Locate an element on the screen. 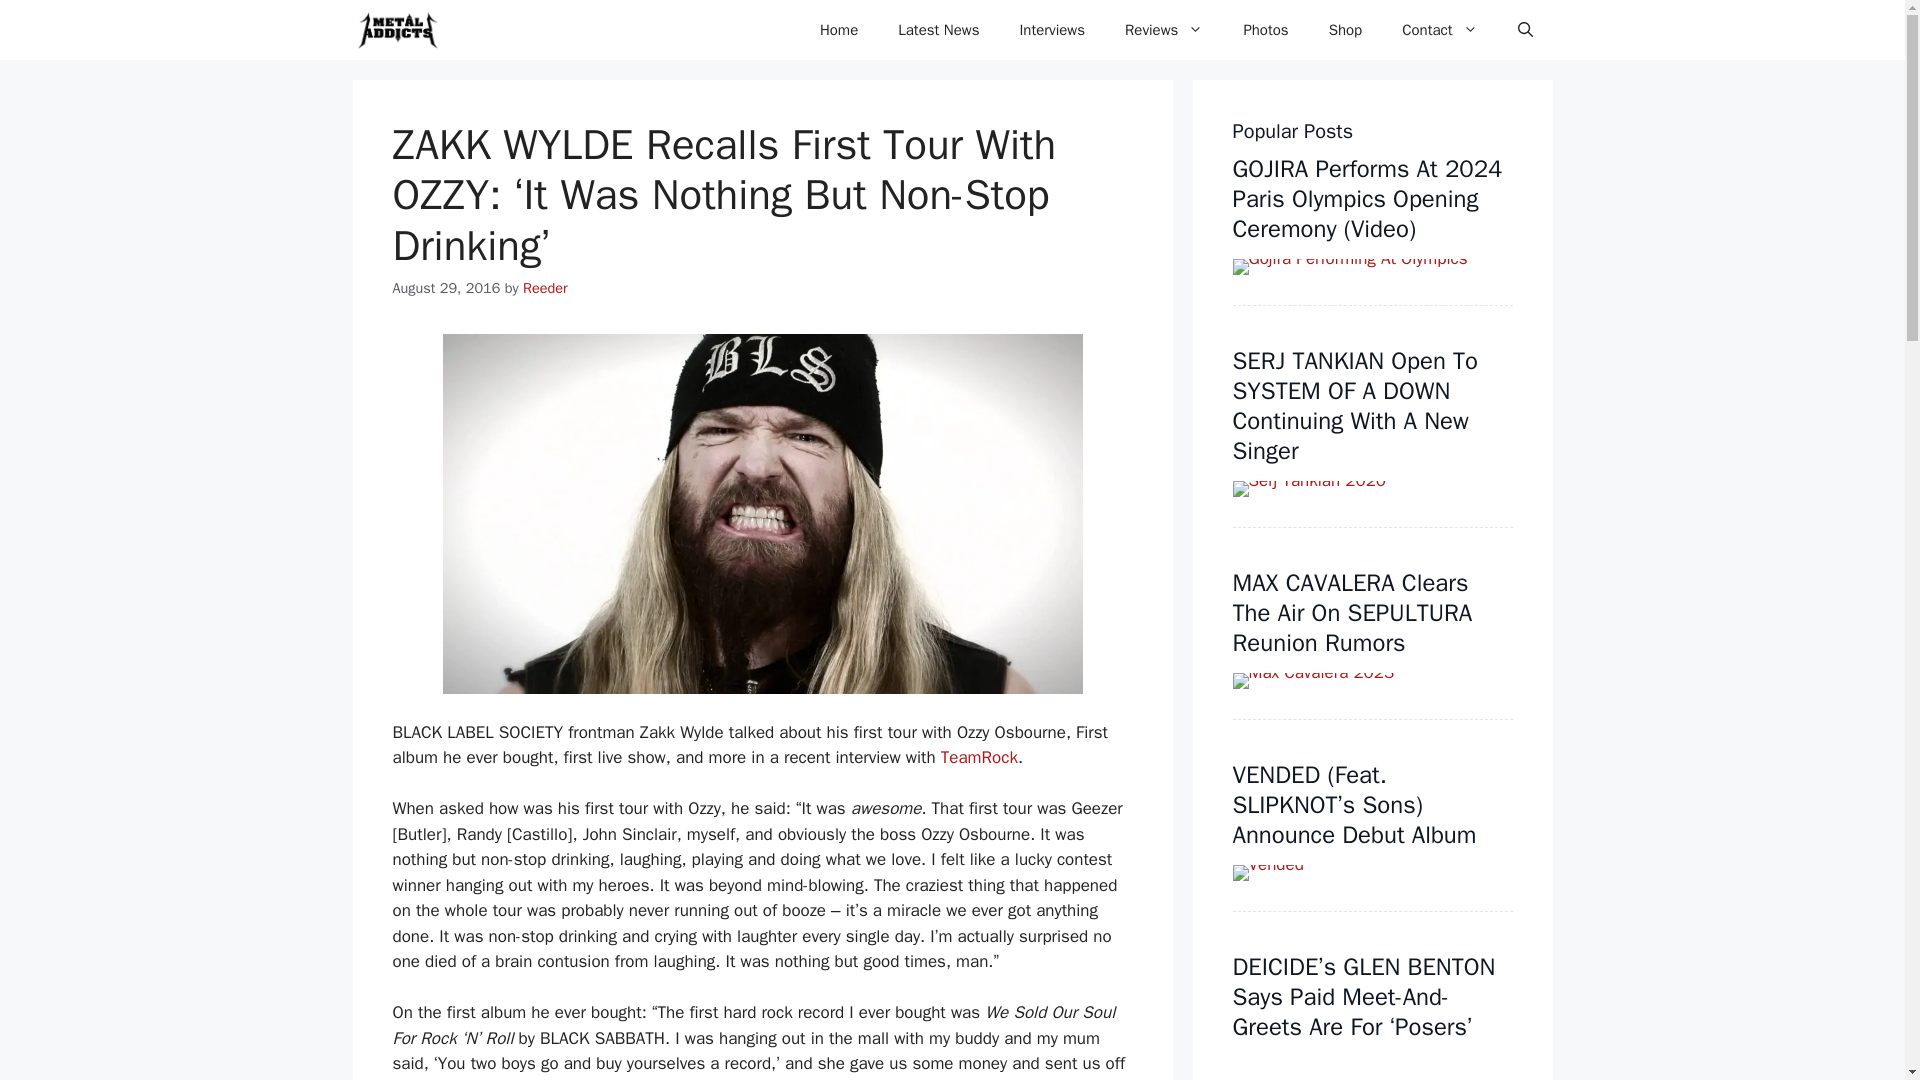  Shop is located at coordinates (1346, 30).